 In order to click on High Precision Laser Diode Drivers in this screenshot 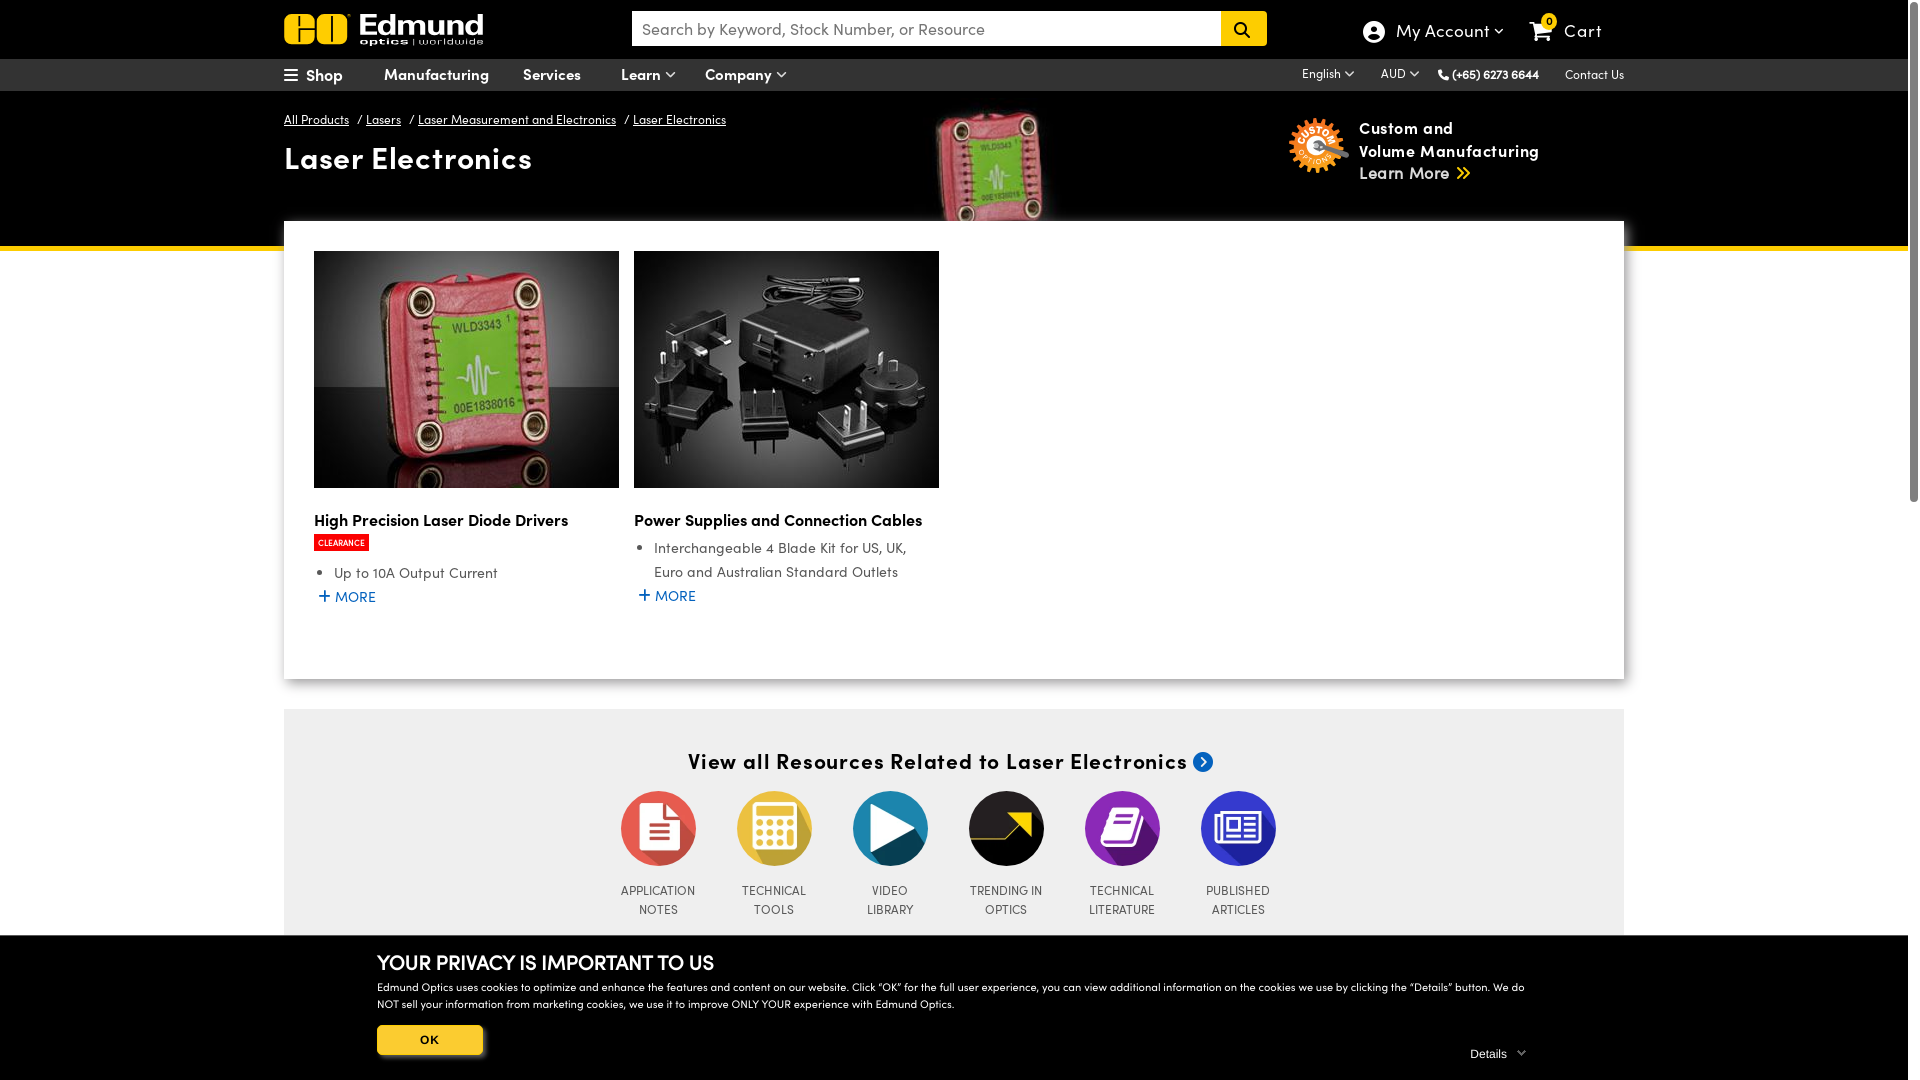, I will do `click(466, 519)`.